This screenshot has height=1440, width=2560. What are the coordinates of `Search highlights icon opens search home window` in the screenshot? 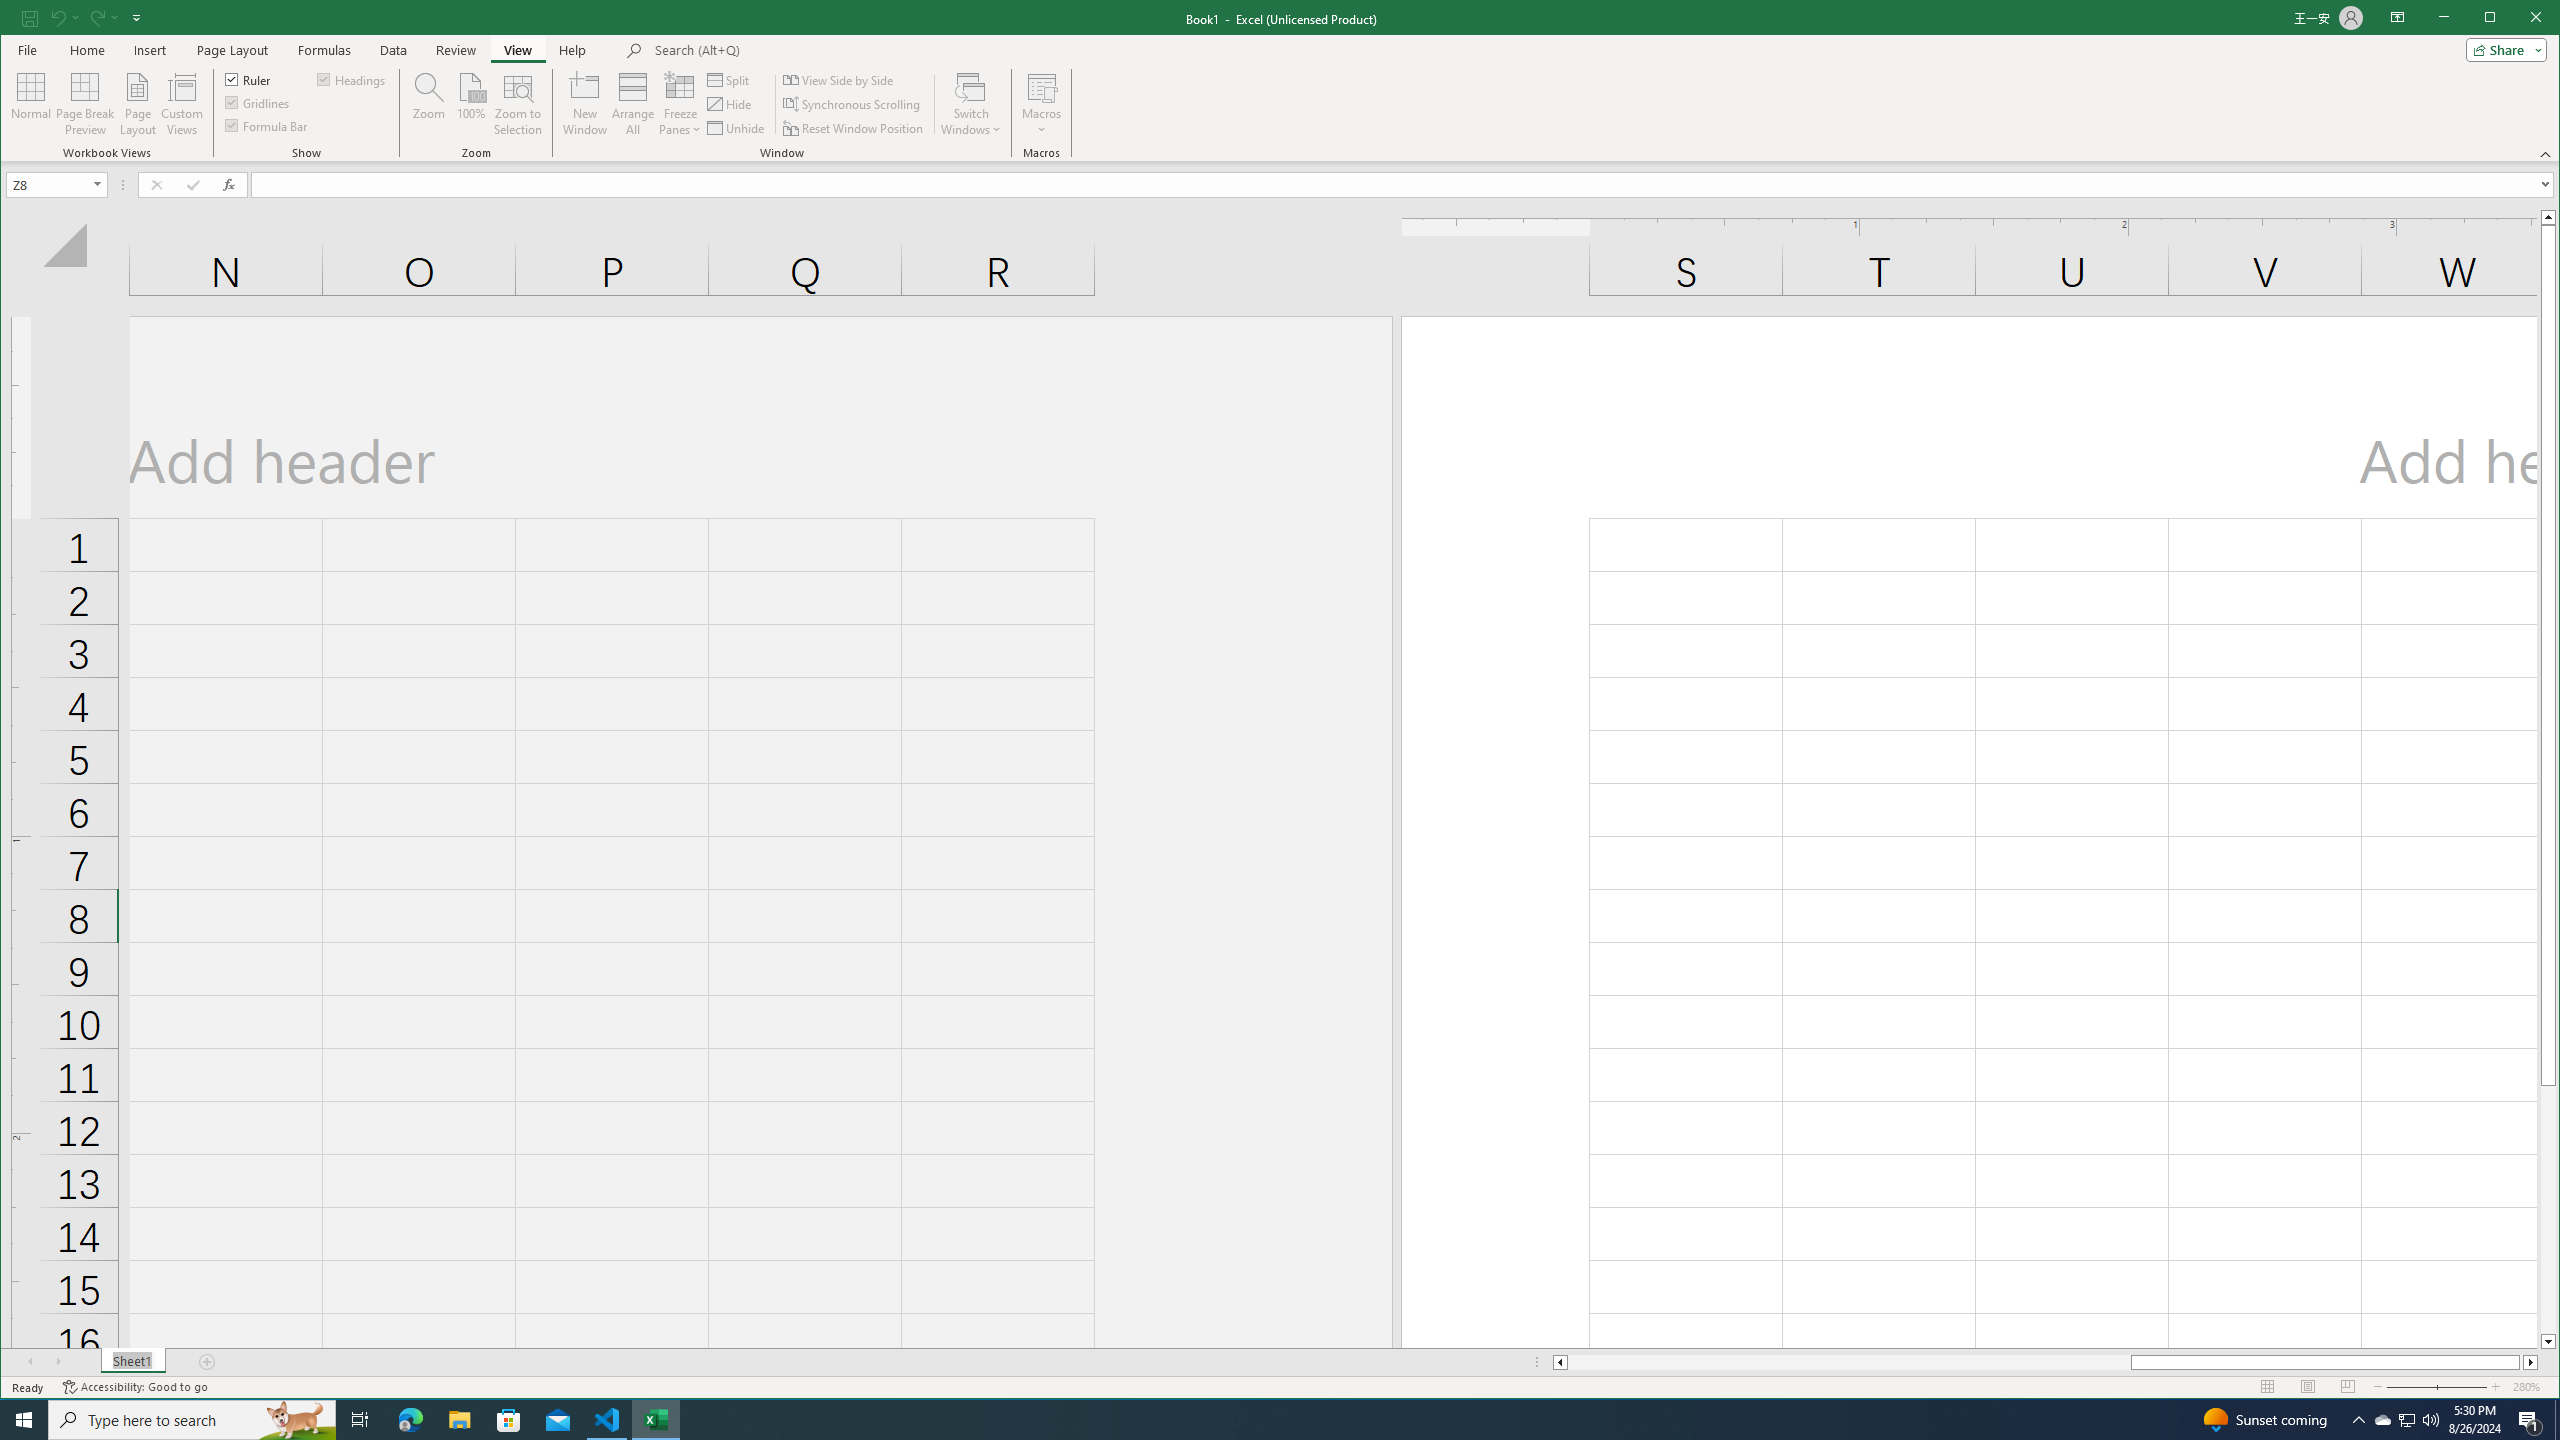 It's located at (296, 1420).